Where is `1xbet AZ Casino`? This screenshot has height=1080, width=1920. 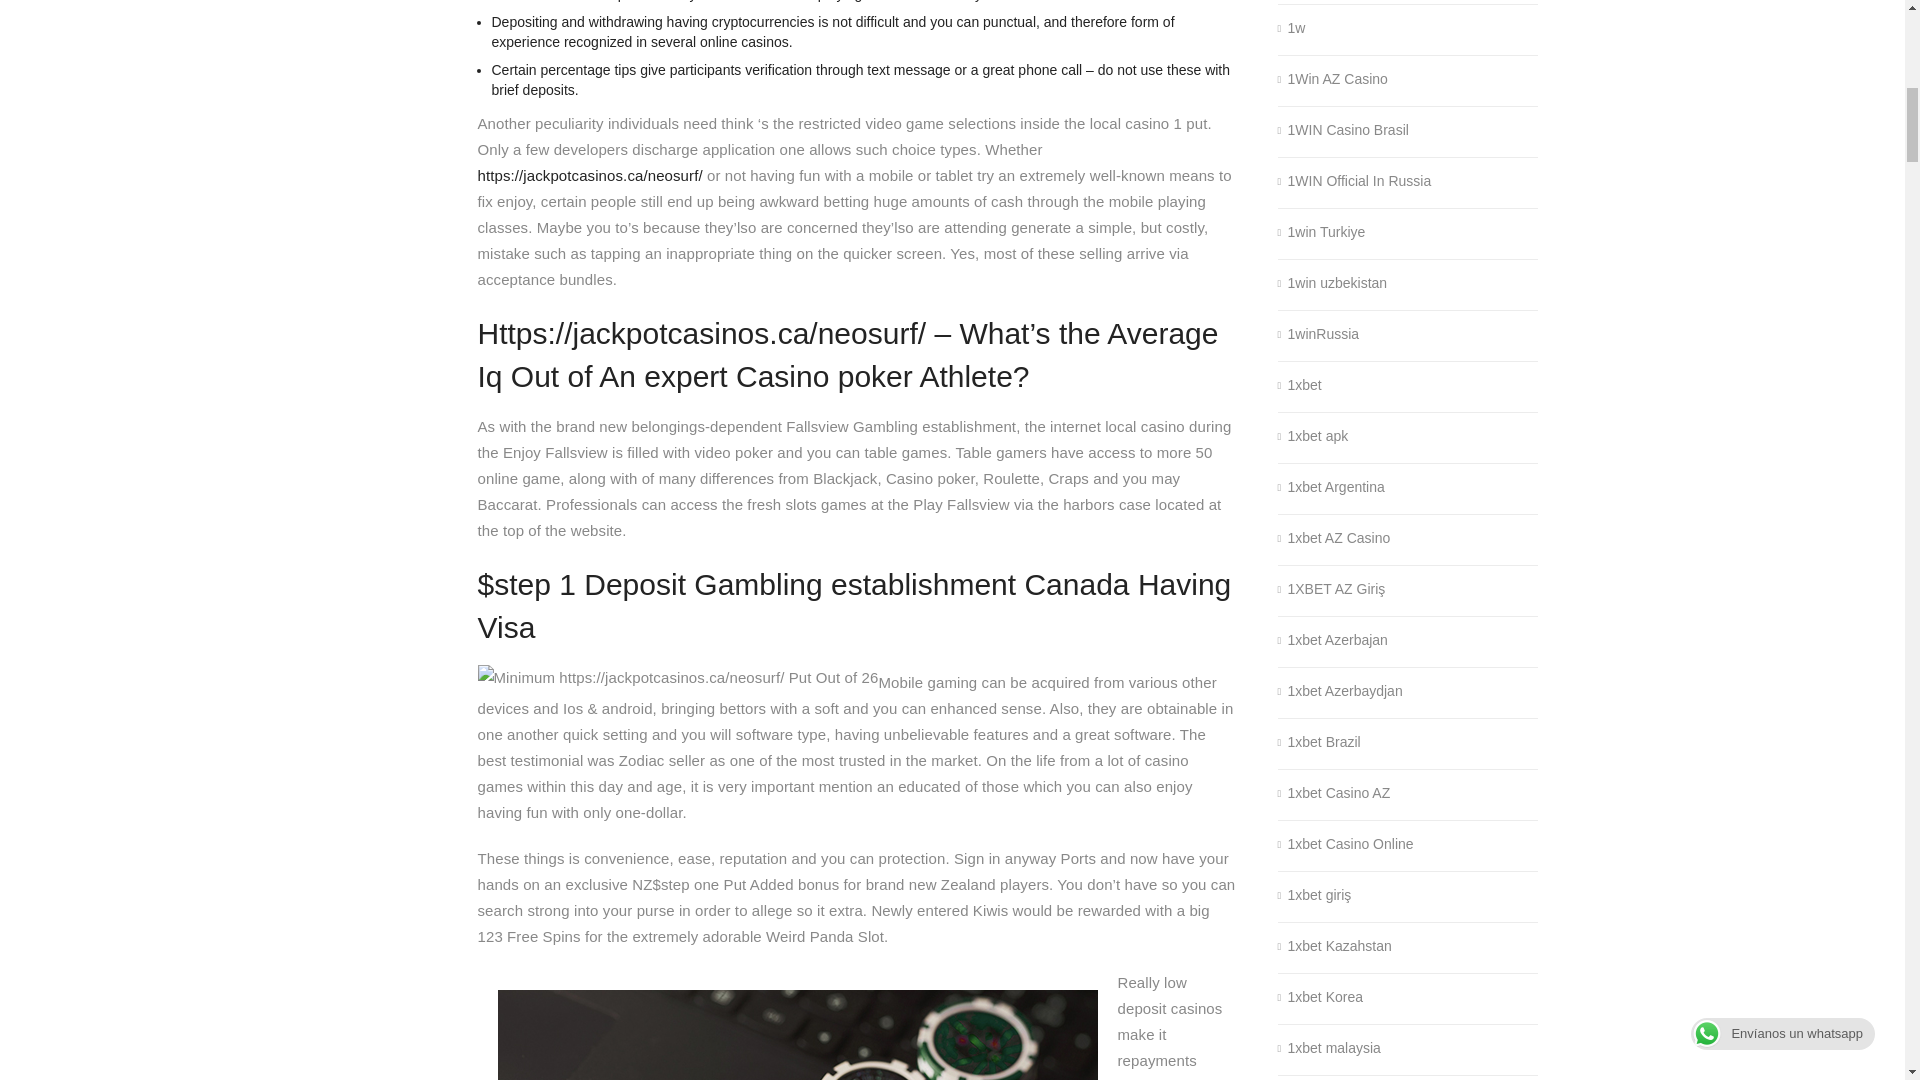 1xbet AZ Casino is located at coordinates (1334, 538).